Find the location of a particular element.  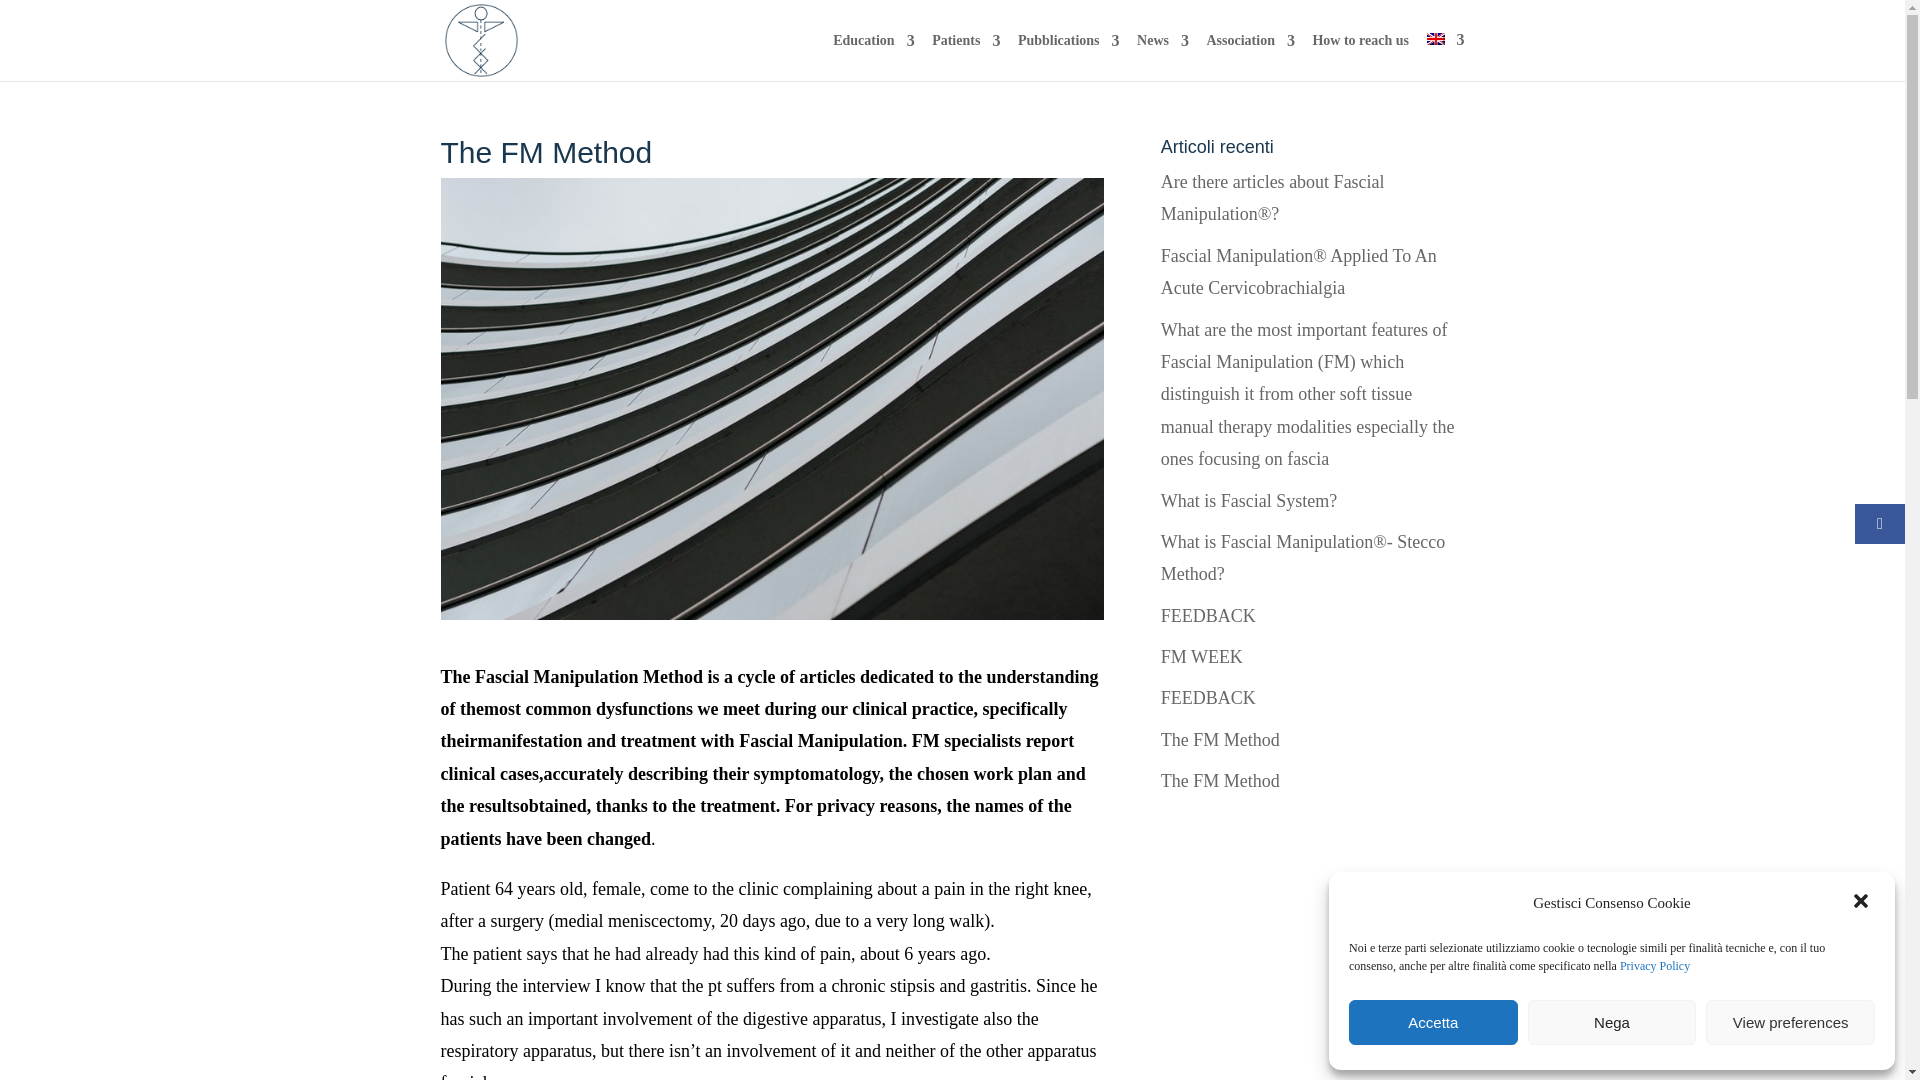

View preferences is located at coordinates (1790, 1022).